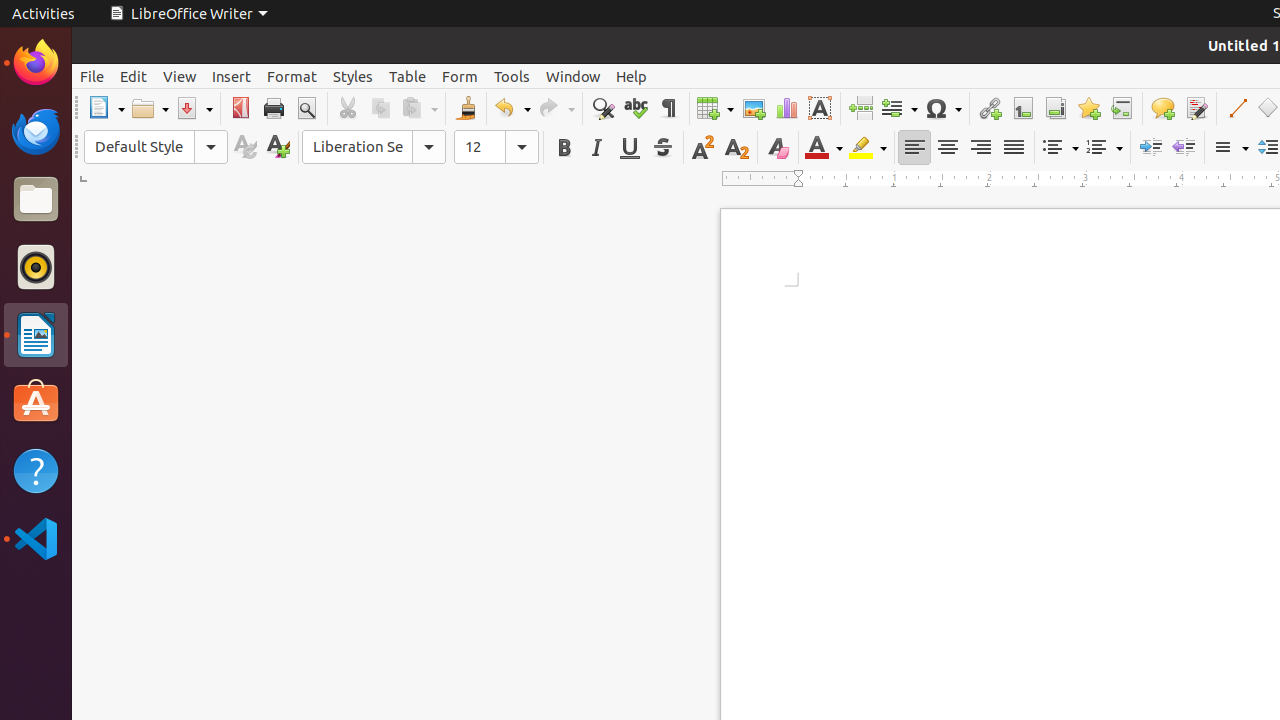  I want to click on Line, so click(1236, 108).